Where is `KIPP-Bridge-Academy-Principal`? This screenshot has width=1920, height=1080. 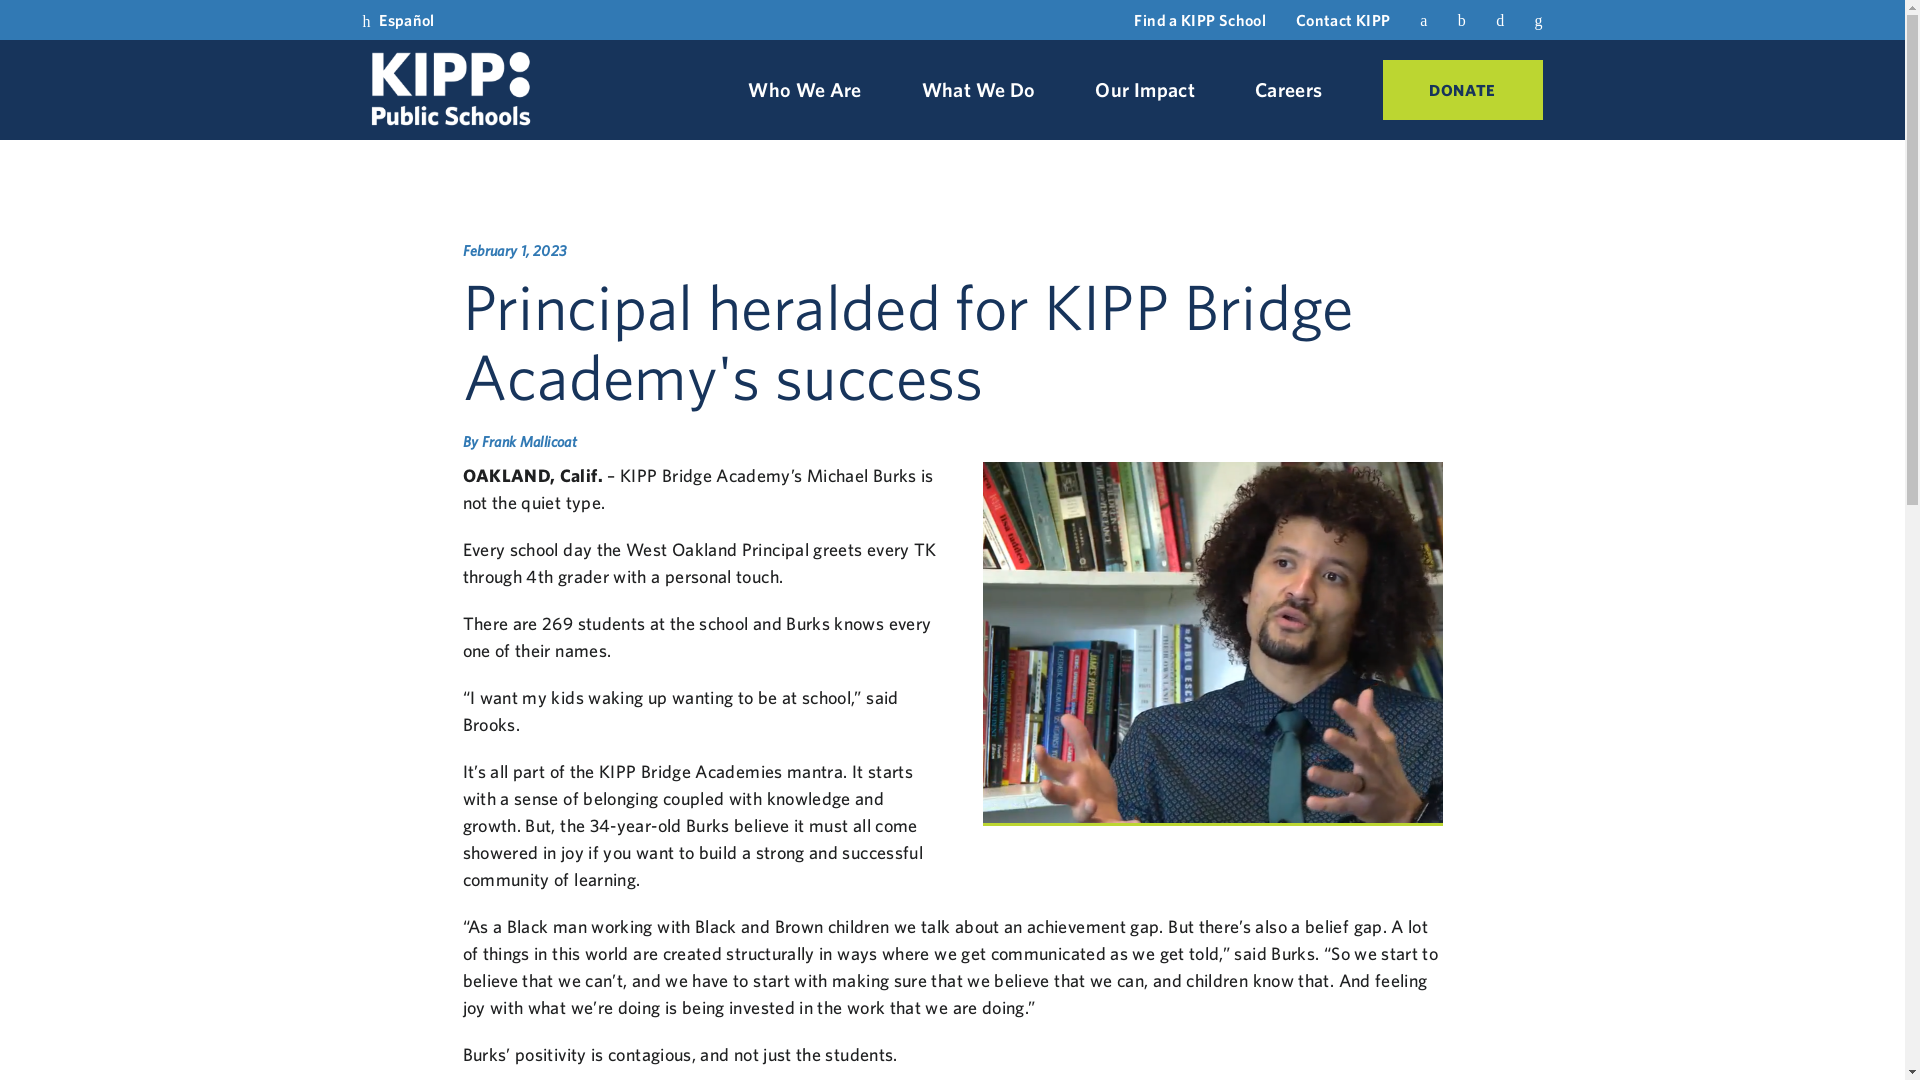
KIPP-Bridge-Academy-Principal is located at coordinates (1211, 644).